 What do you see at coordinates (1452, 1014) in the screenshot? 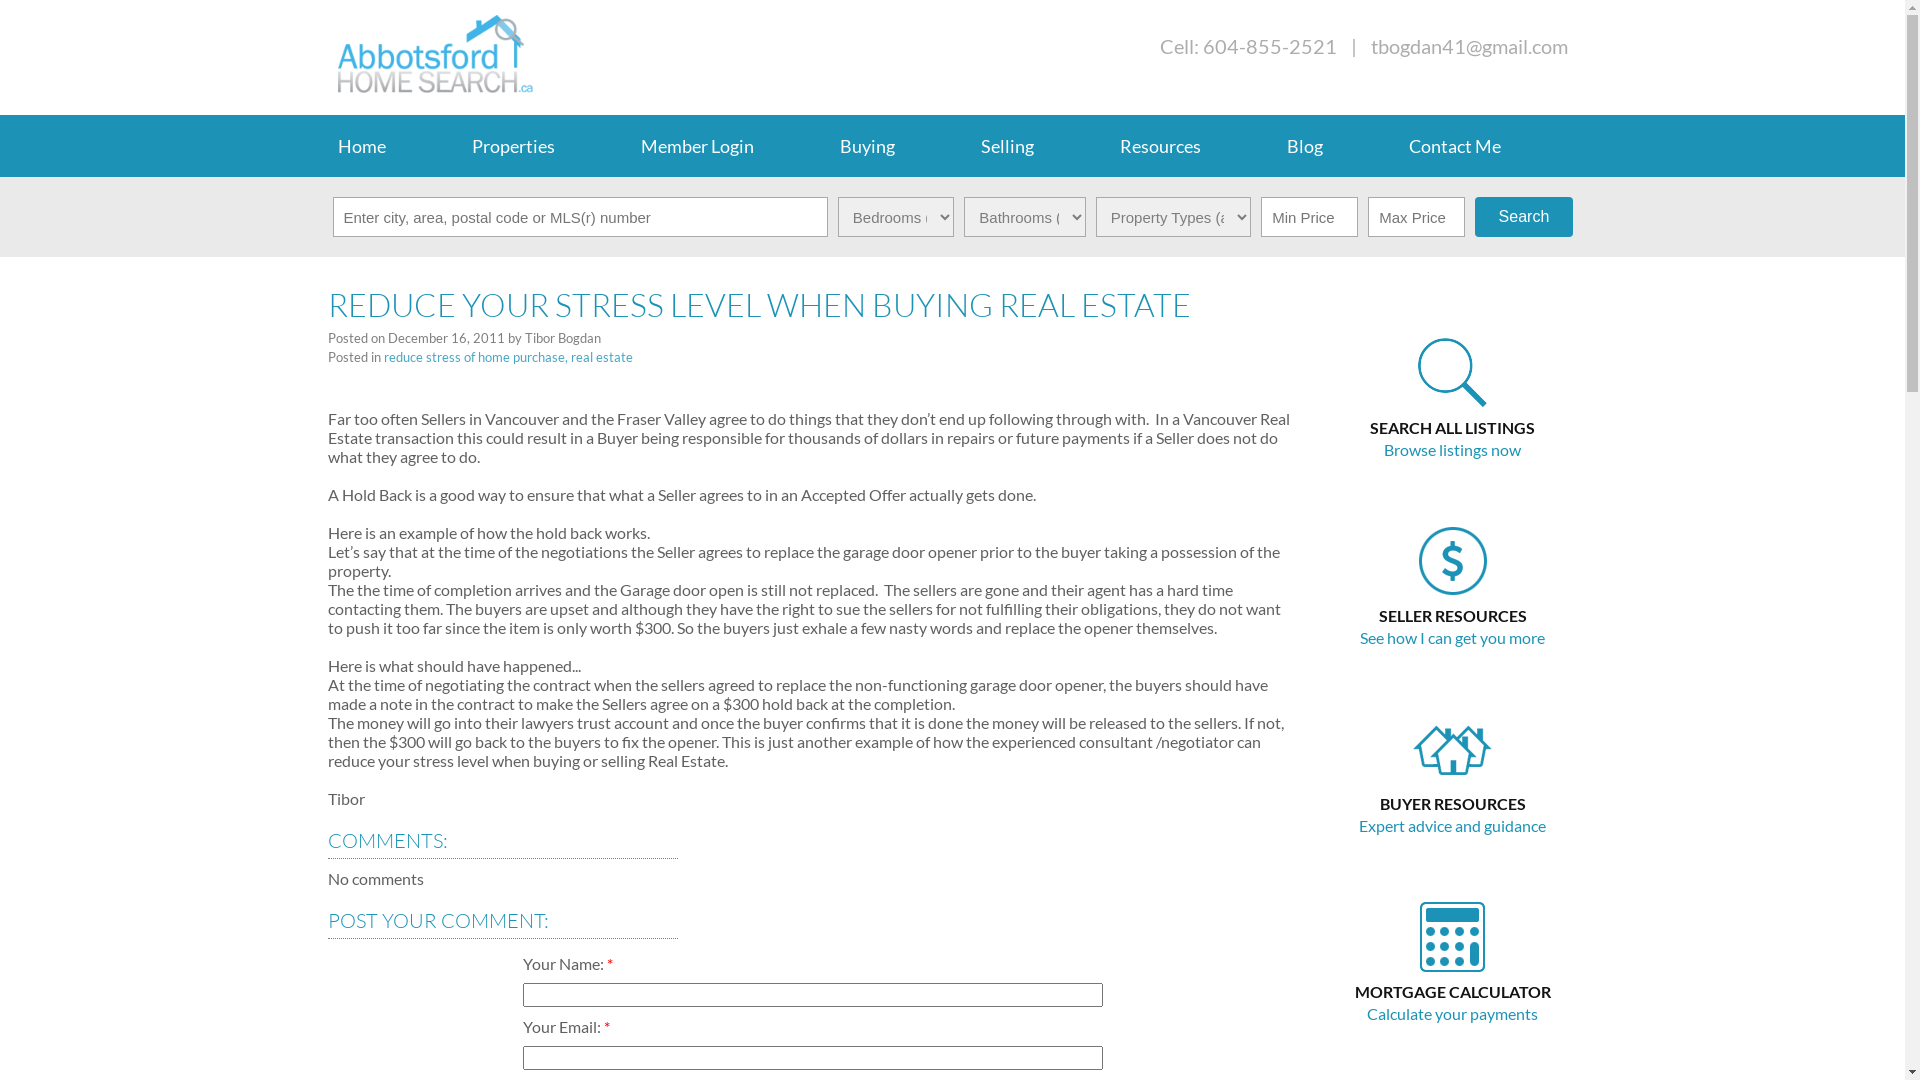
I see `Calculate your payments` at bounding box center [1452, 1014].